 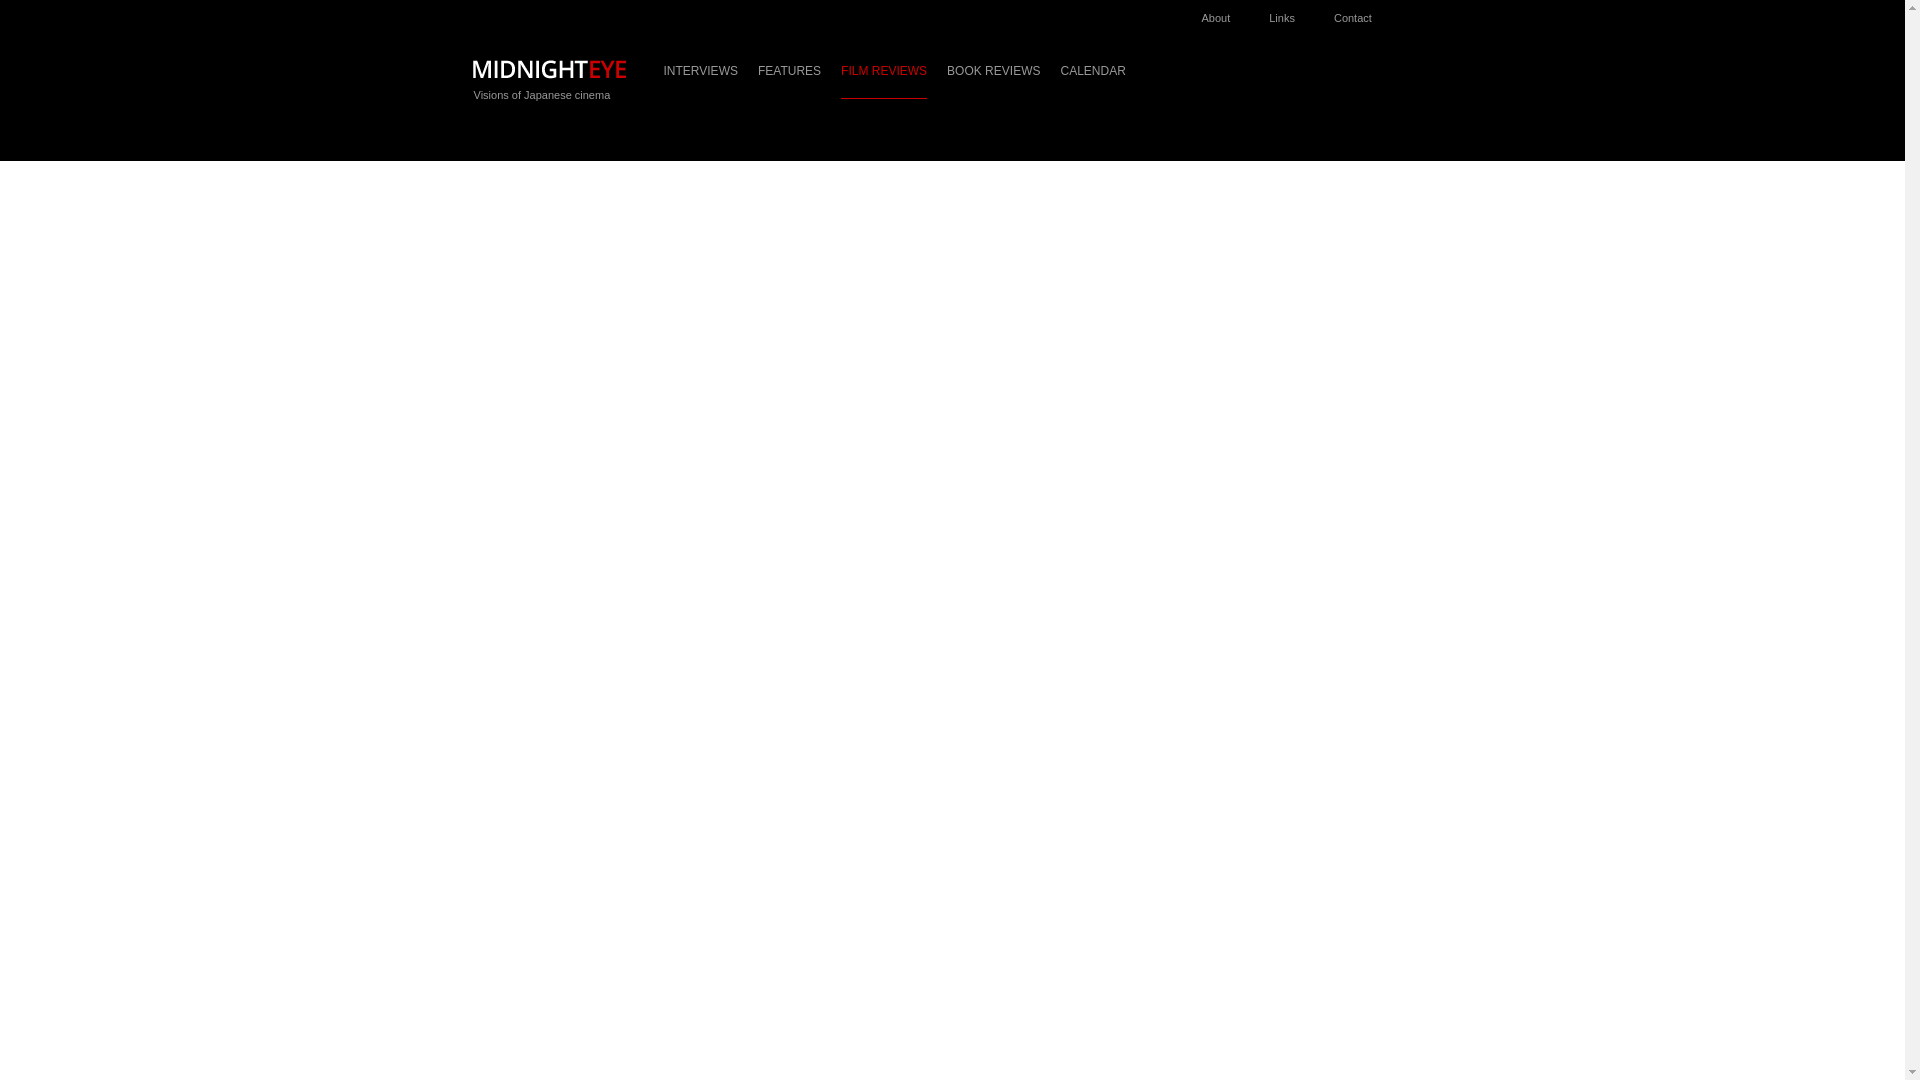 I want to click on Links, so click(x=1292, y=12).